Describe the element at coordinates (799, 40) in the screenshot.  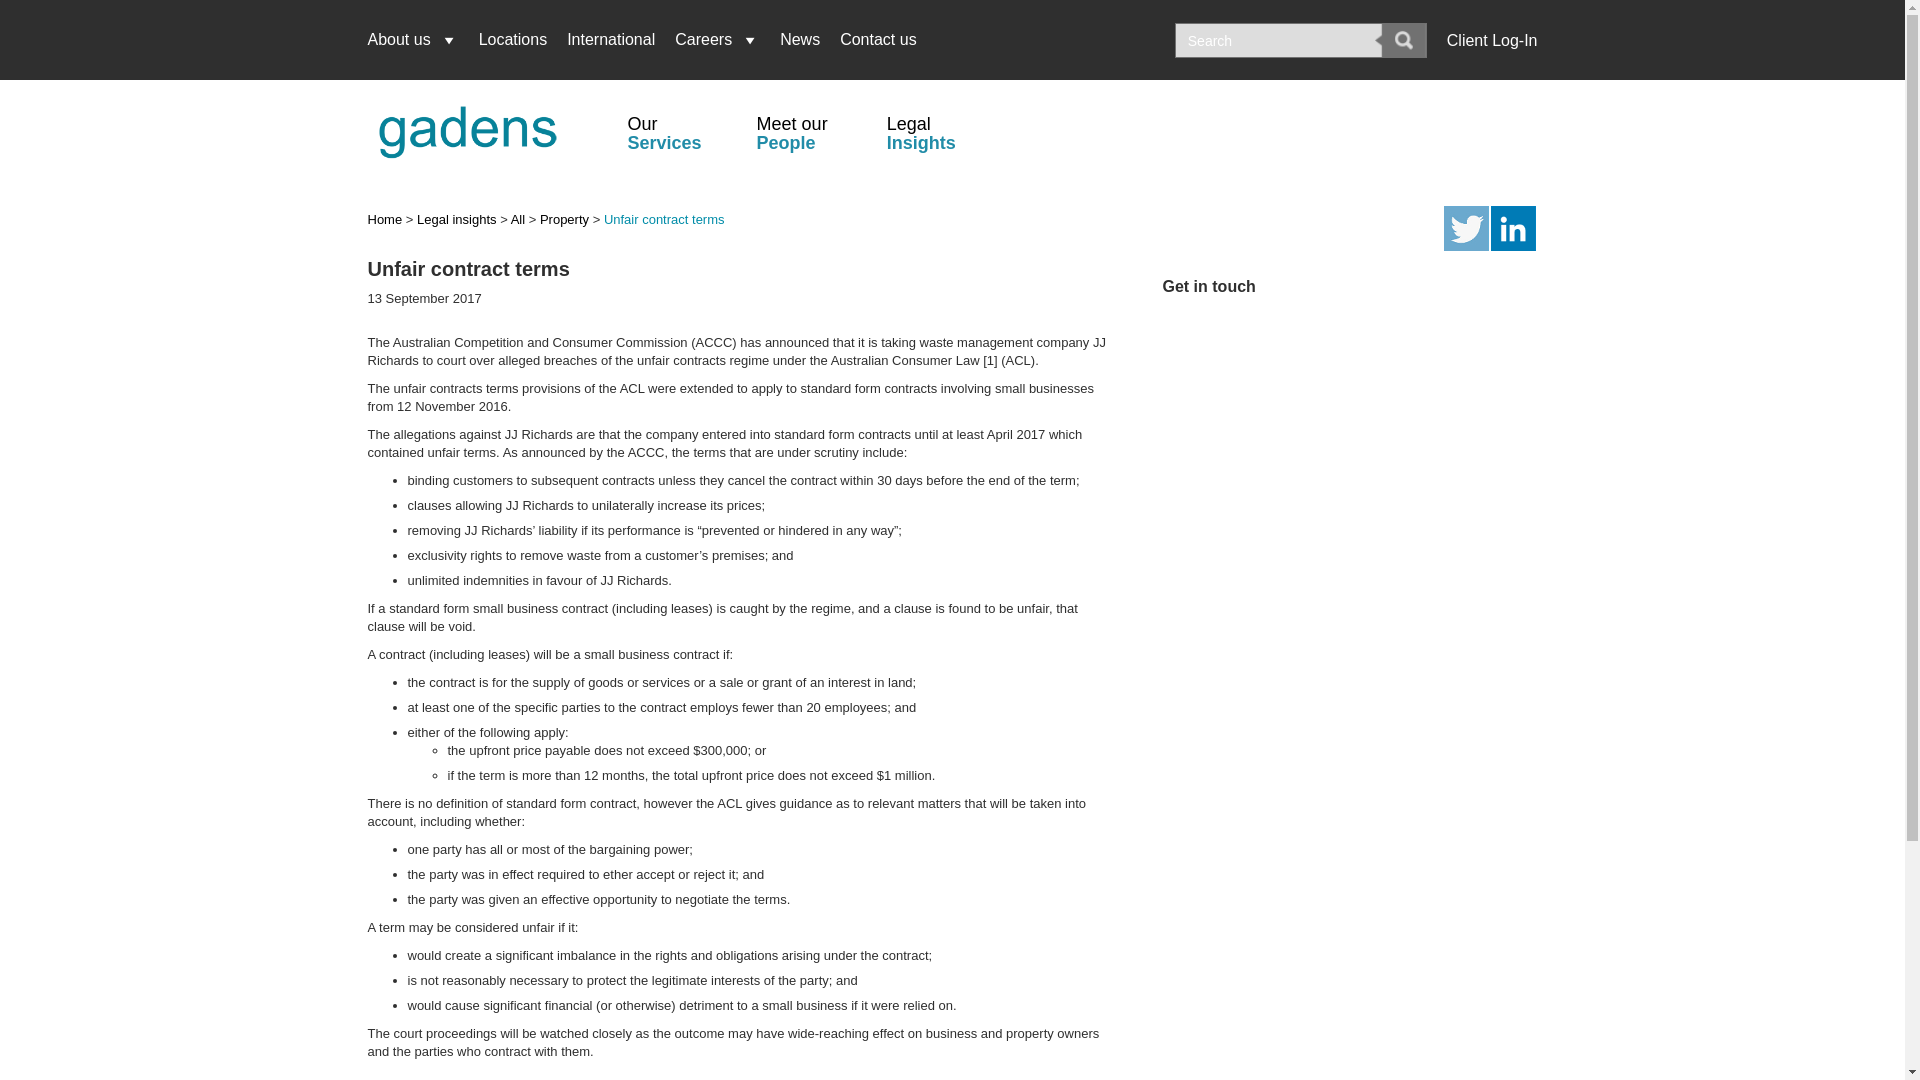
I see `News` at that location.